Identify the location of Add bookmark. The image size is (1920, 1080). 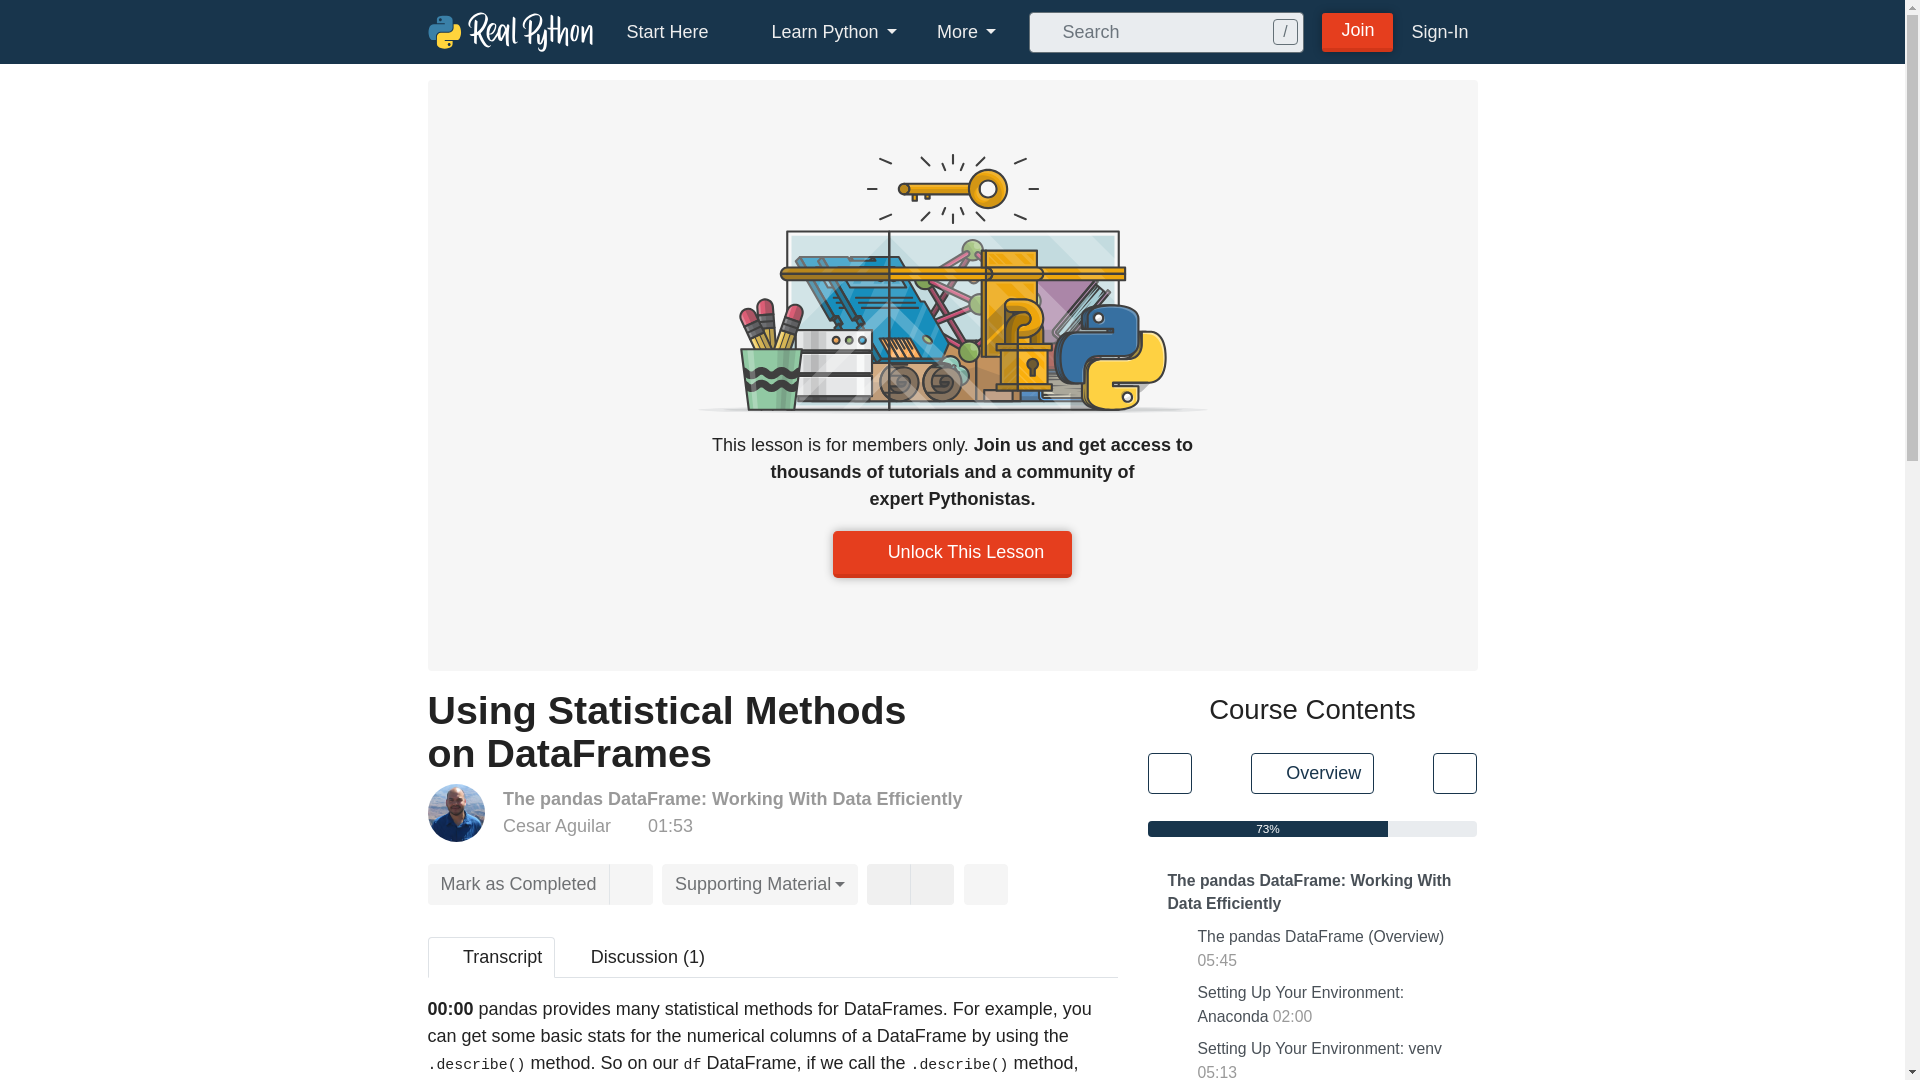
(630, 884).